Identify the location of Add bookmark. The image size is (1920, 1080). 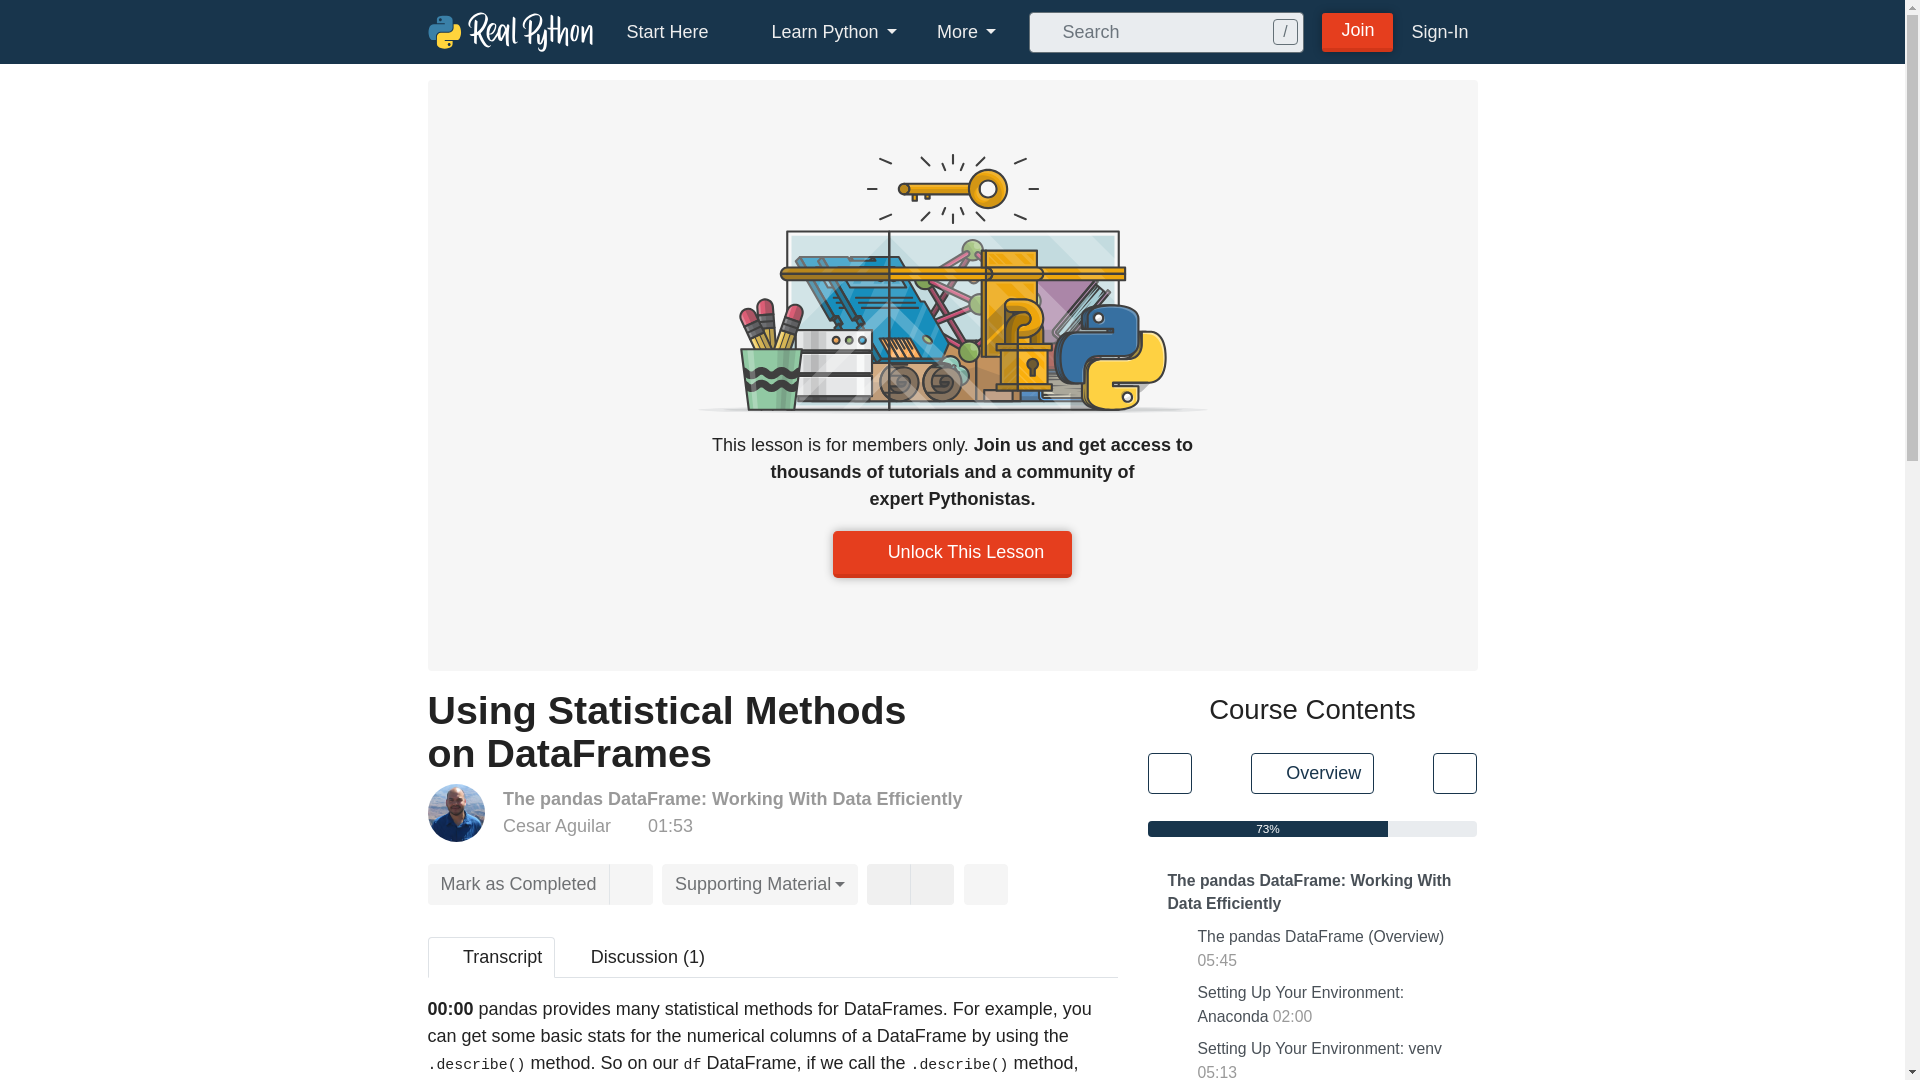
(630, 884).